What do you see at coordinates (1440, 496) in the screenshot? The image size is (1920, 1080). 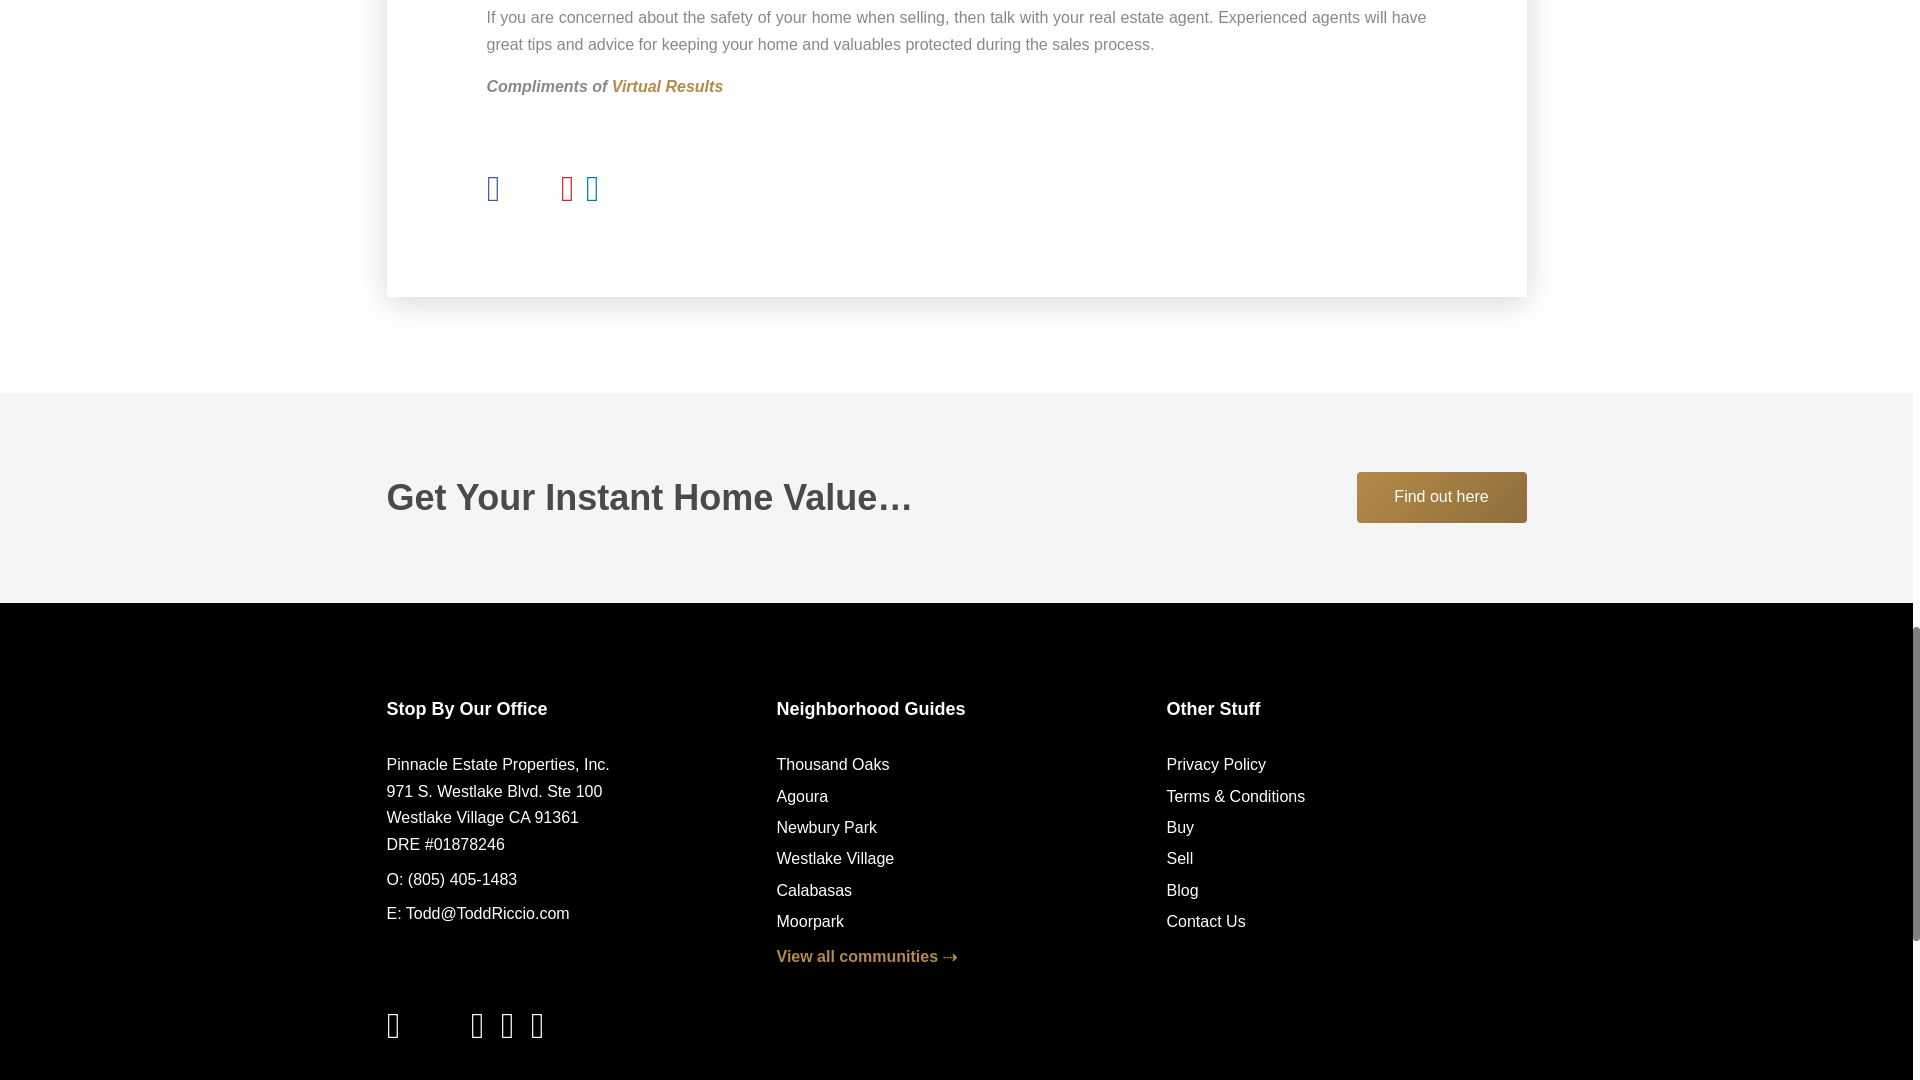 I see `Find out here` at bounding box center [1440, 496].